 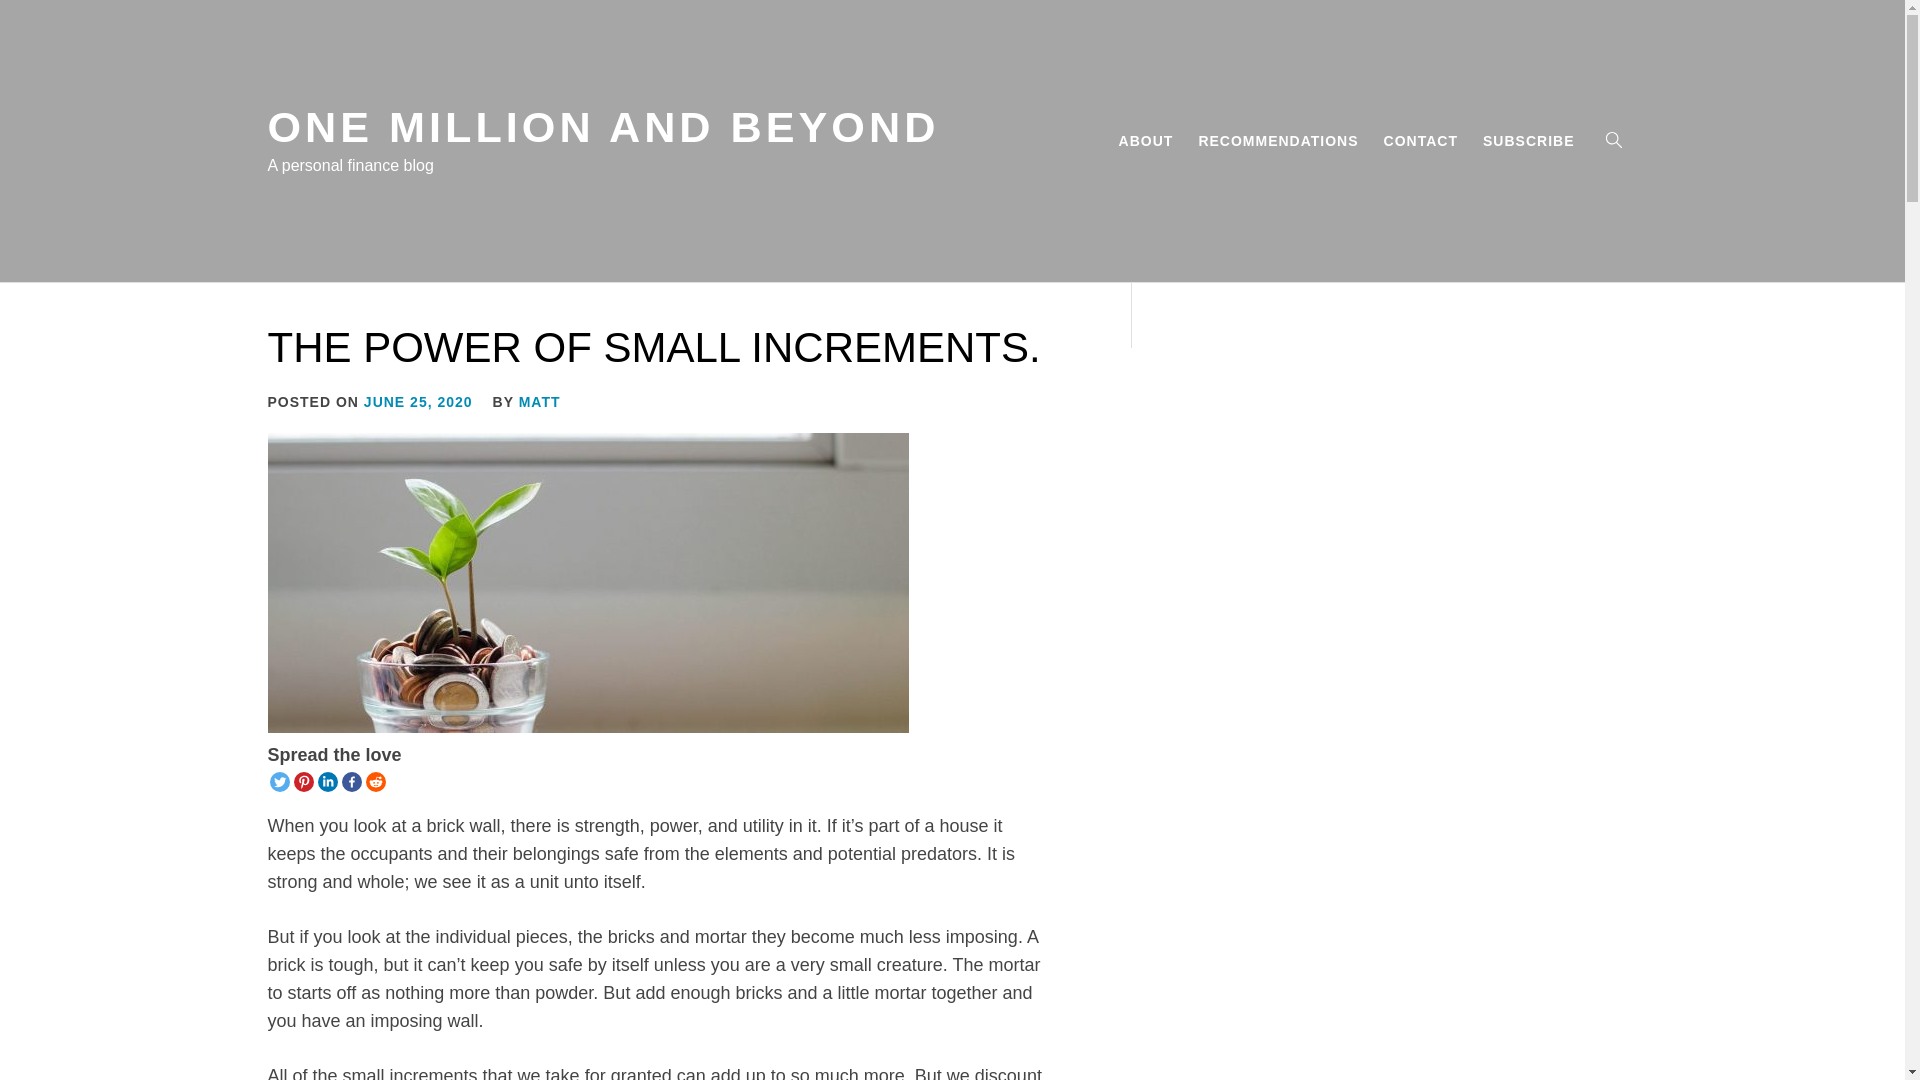 What do you see at coordinates (352, 782) in the screenshot?
I see `Facebook` at bounding box center [352, 782].